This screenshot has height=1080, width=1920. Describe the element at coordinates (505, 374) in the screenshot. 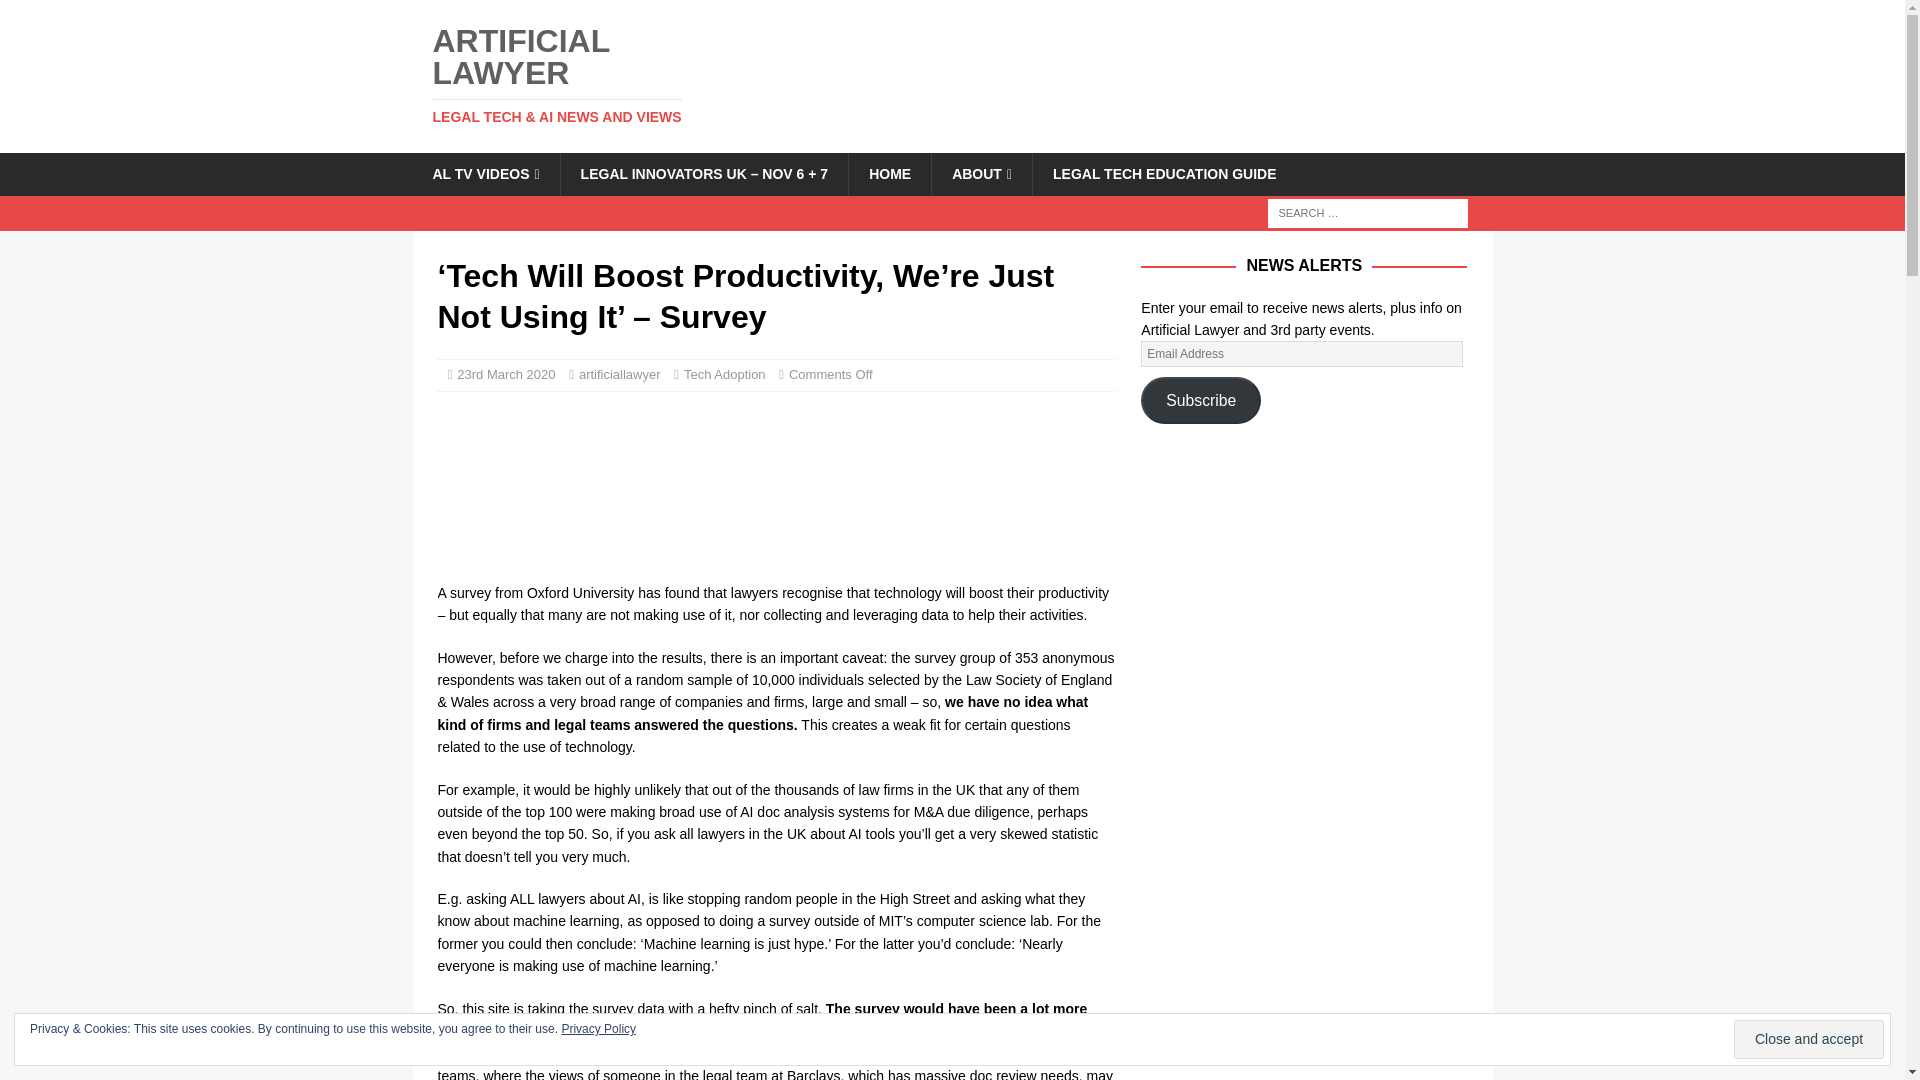

I see `23rd March 2020` at that location.